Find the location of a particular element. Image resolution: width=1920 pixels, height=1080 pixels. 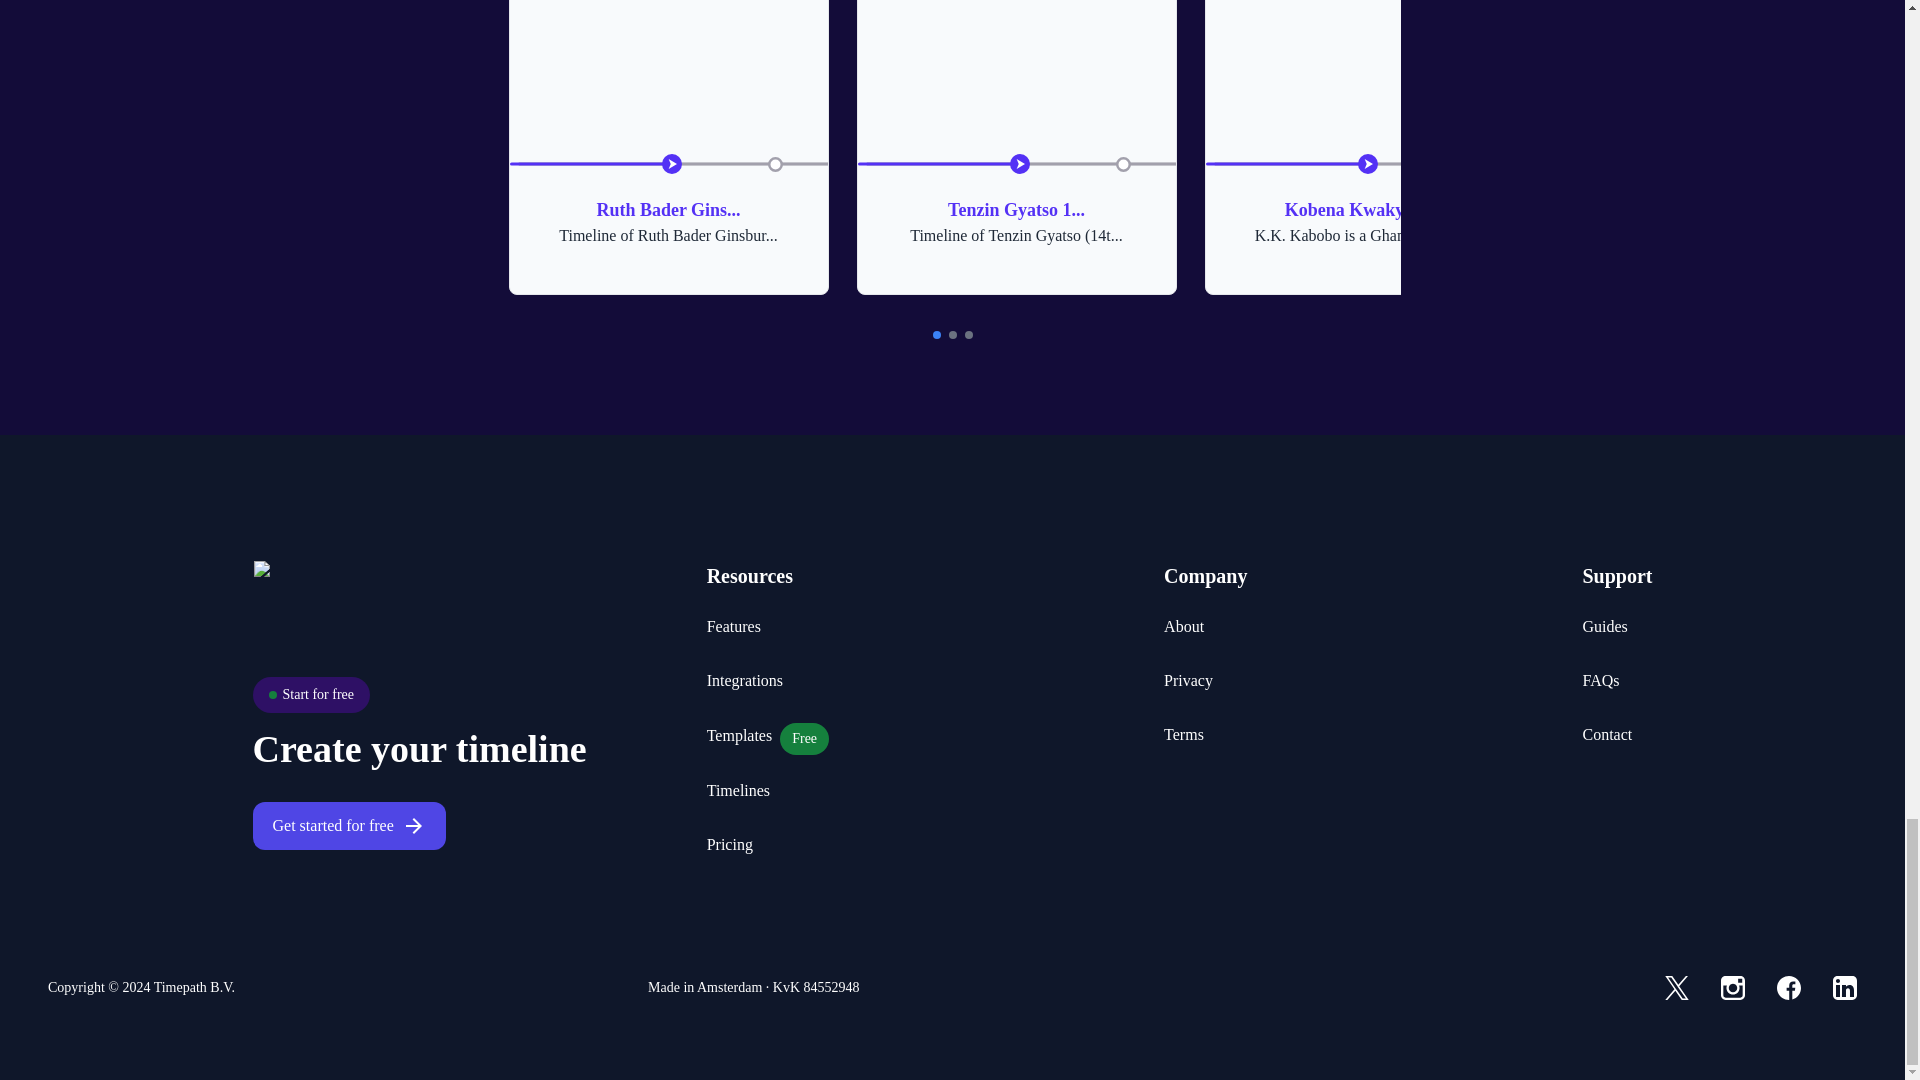

Timelines is located at coordinates (1364, 146).